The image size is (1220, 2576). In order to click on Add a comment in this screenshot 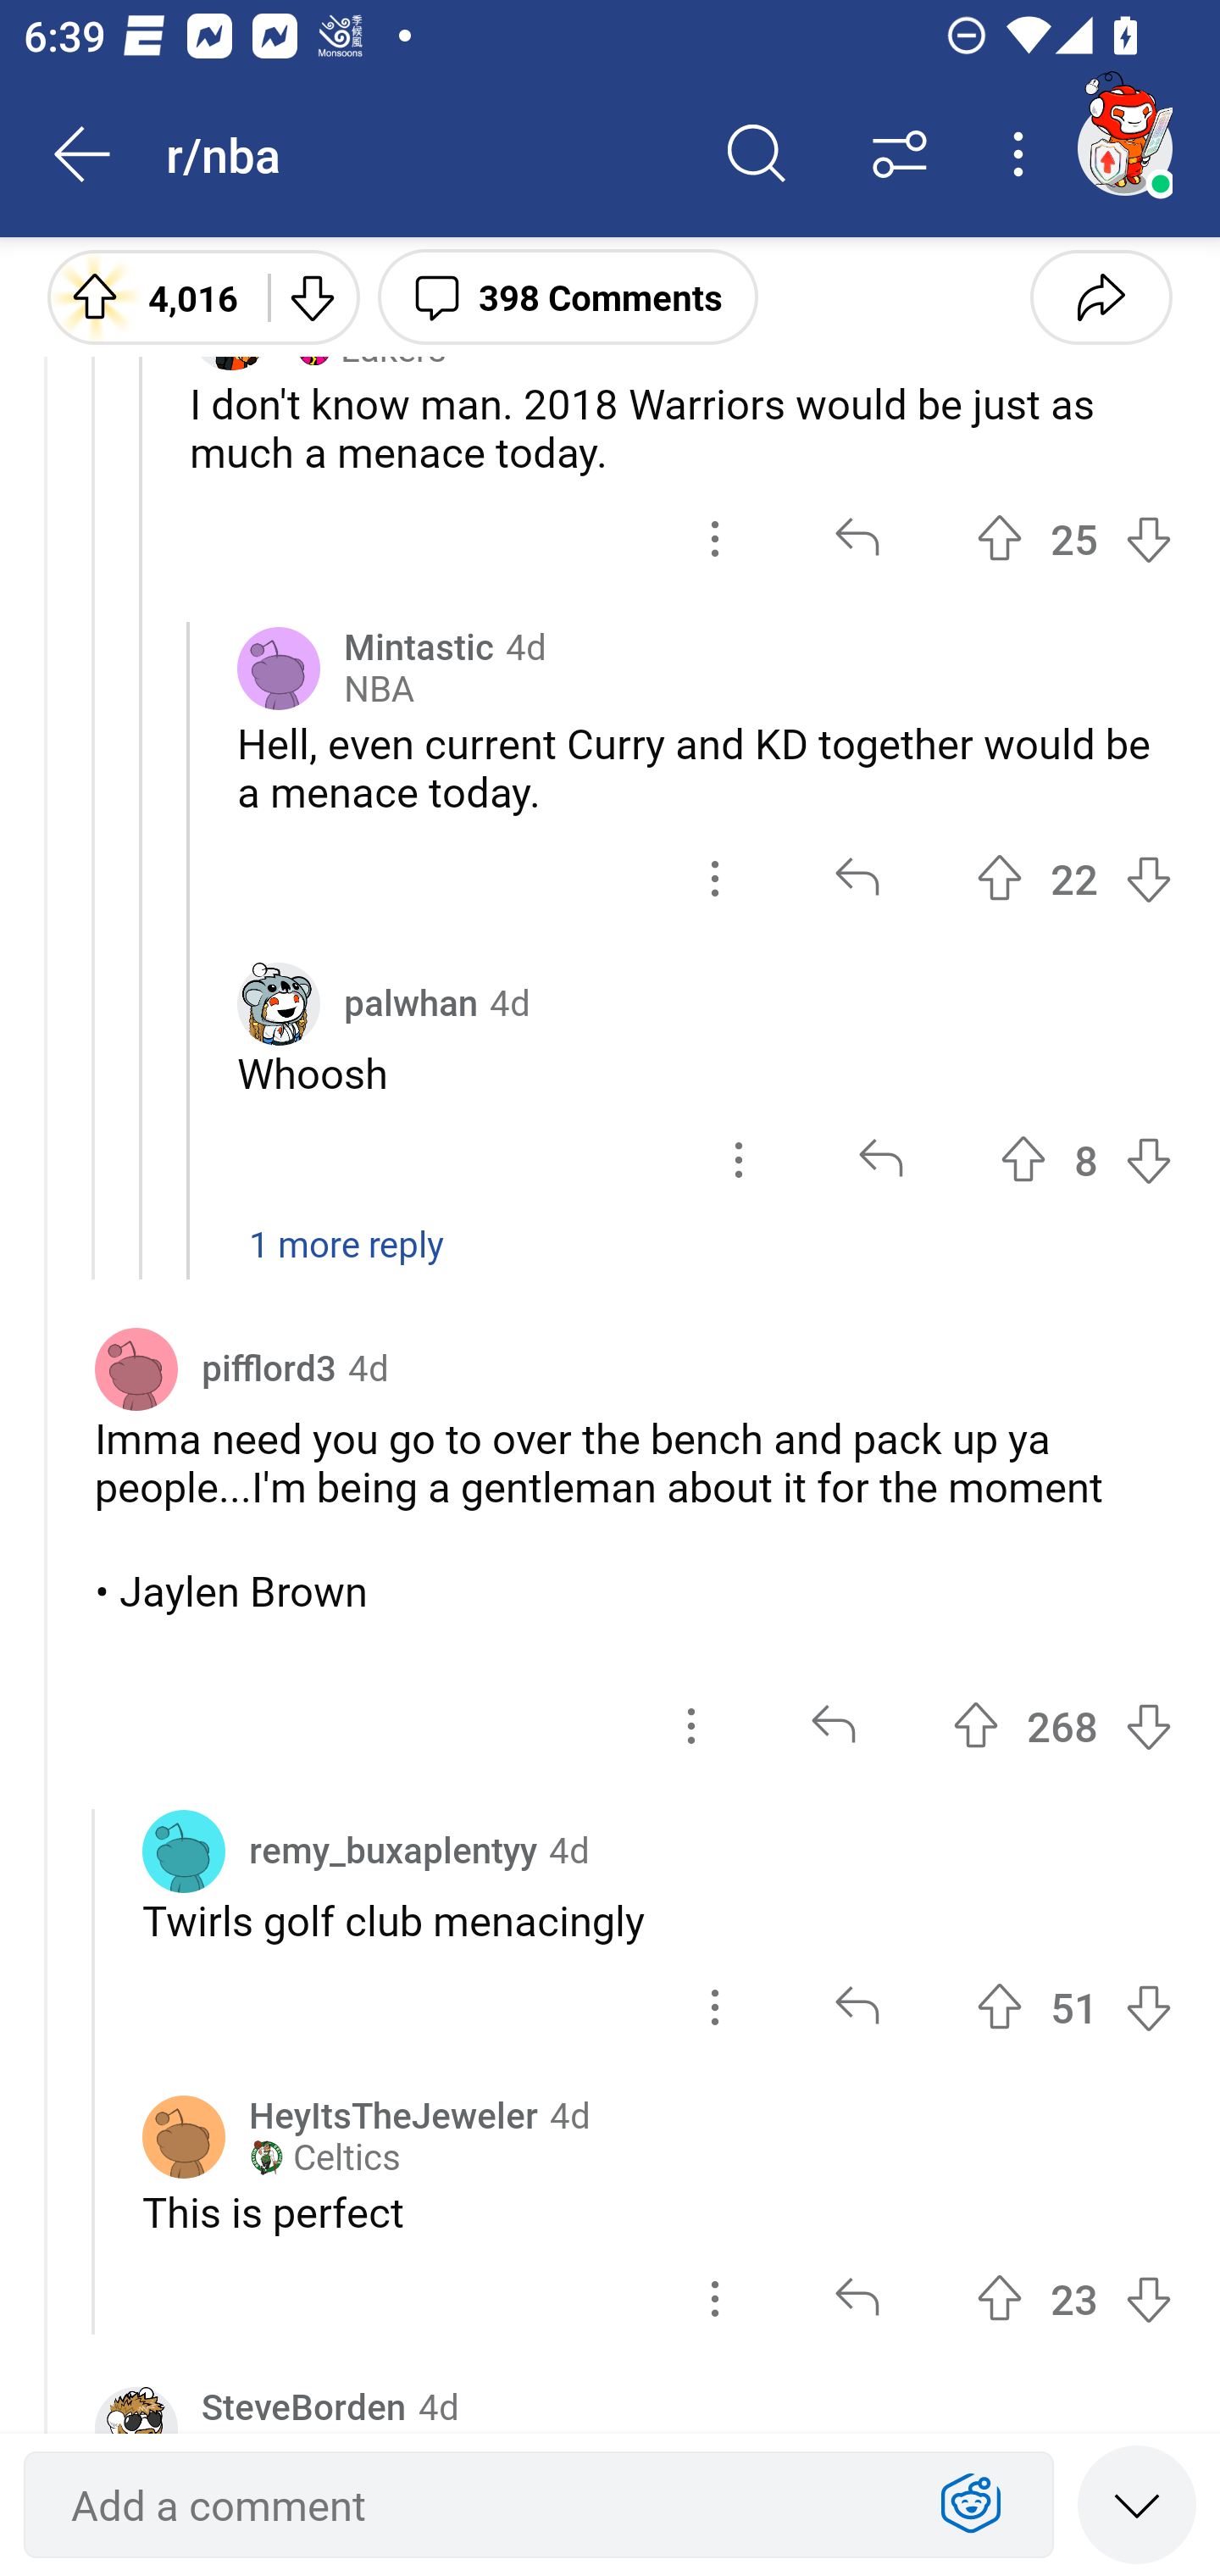, I will do `click(480, 2505)`.